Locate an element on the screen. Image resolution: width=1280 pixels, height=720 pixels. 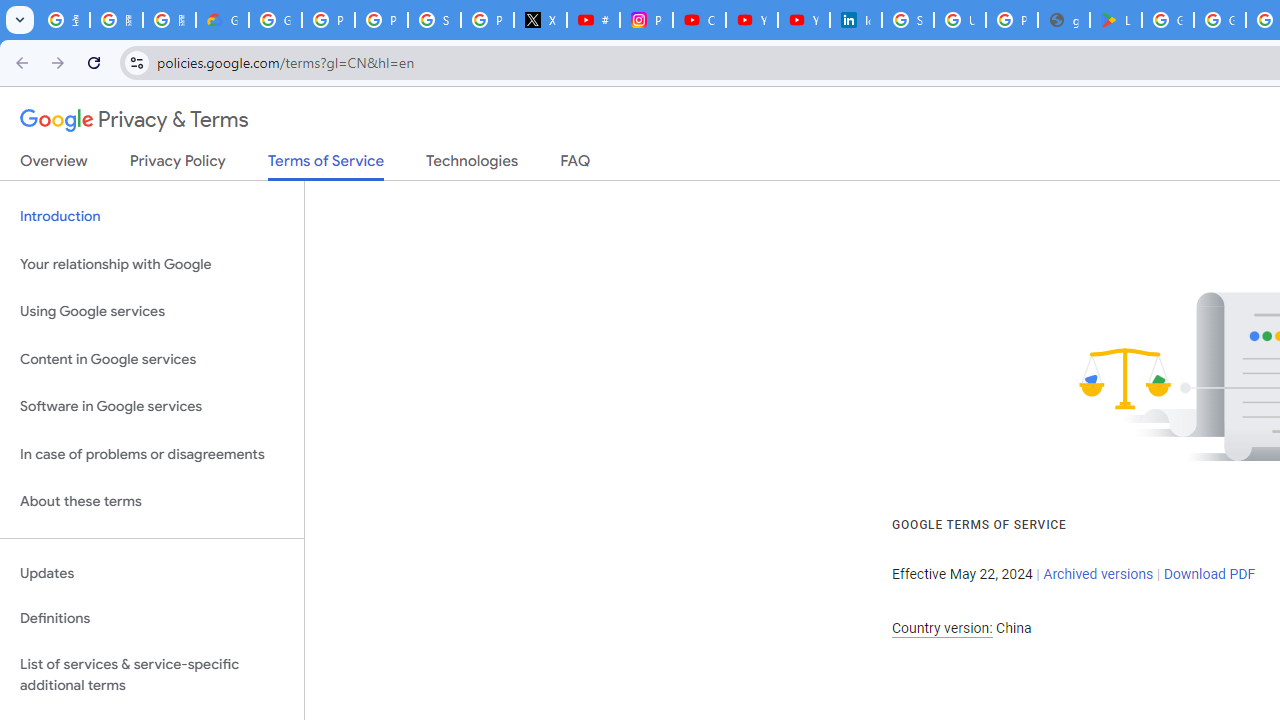
Sign in - Google Accounts is located at coordinates (908, 20).